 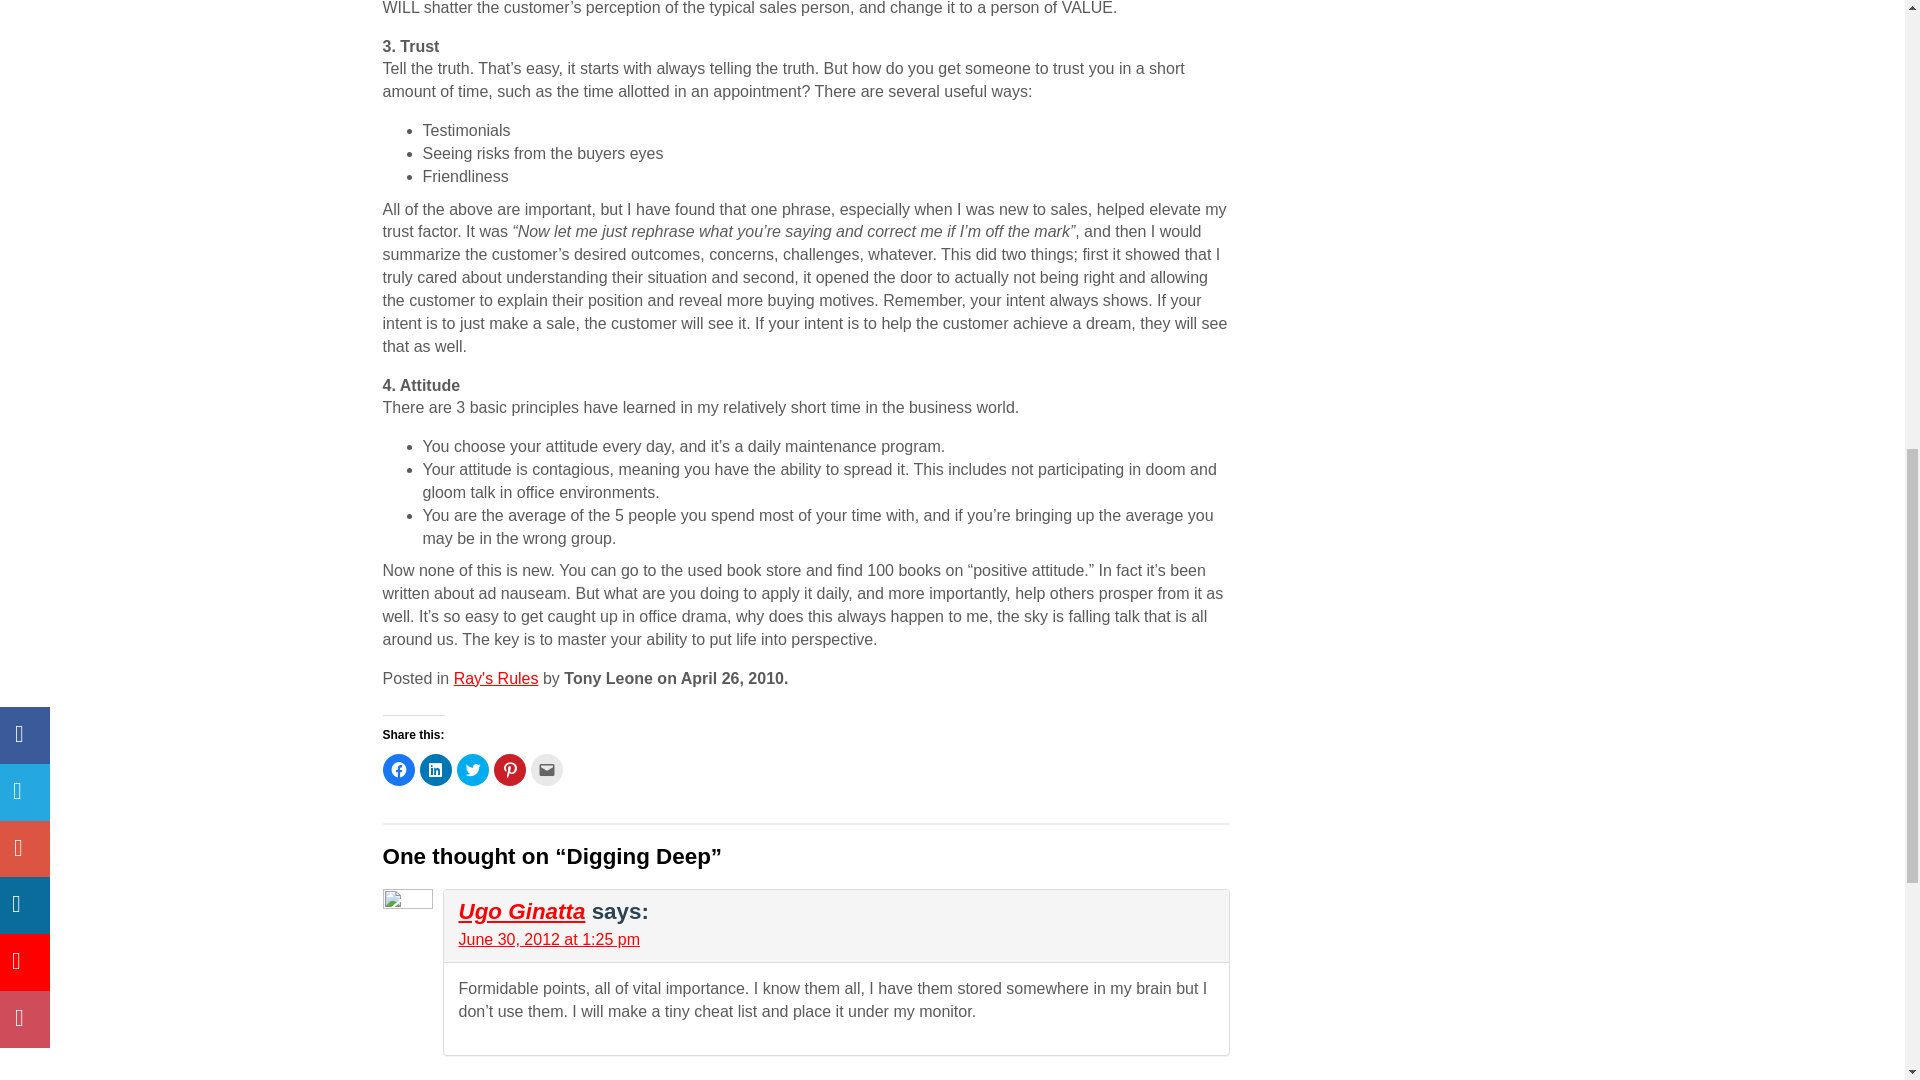 What do you see at coordinates (398, 770) in the screenshot?
I see `Click to share on Facebook` at bounding box center [398, 770].